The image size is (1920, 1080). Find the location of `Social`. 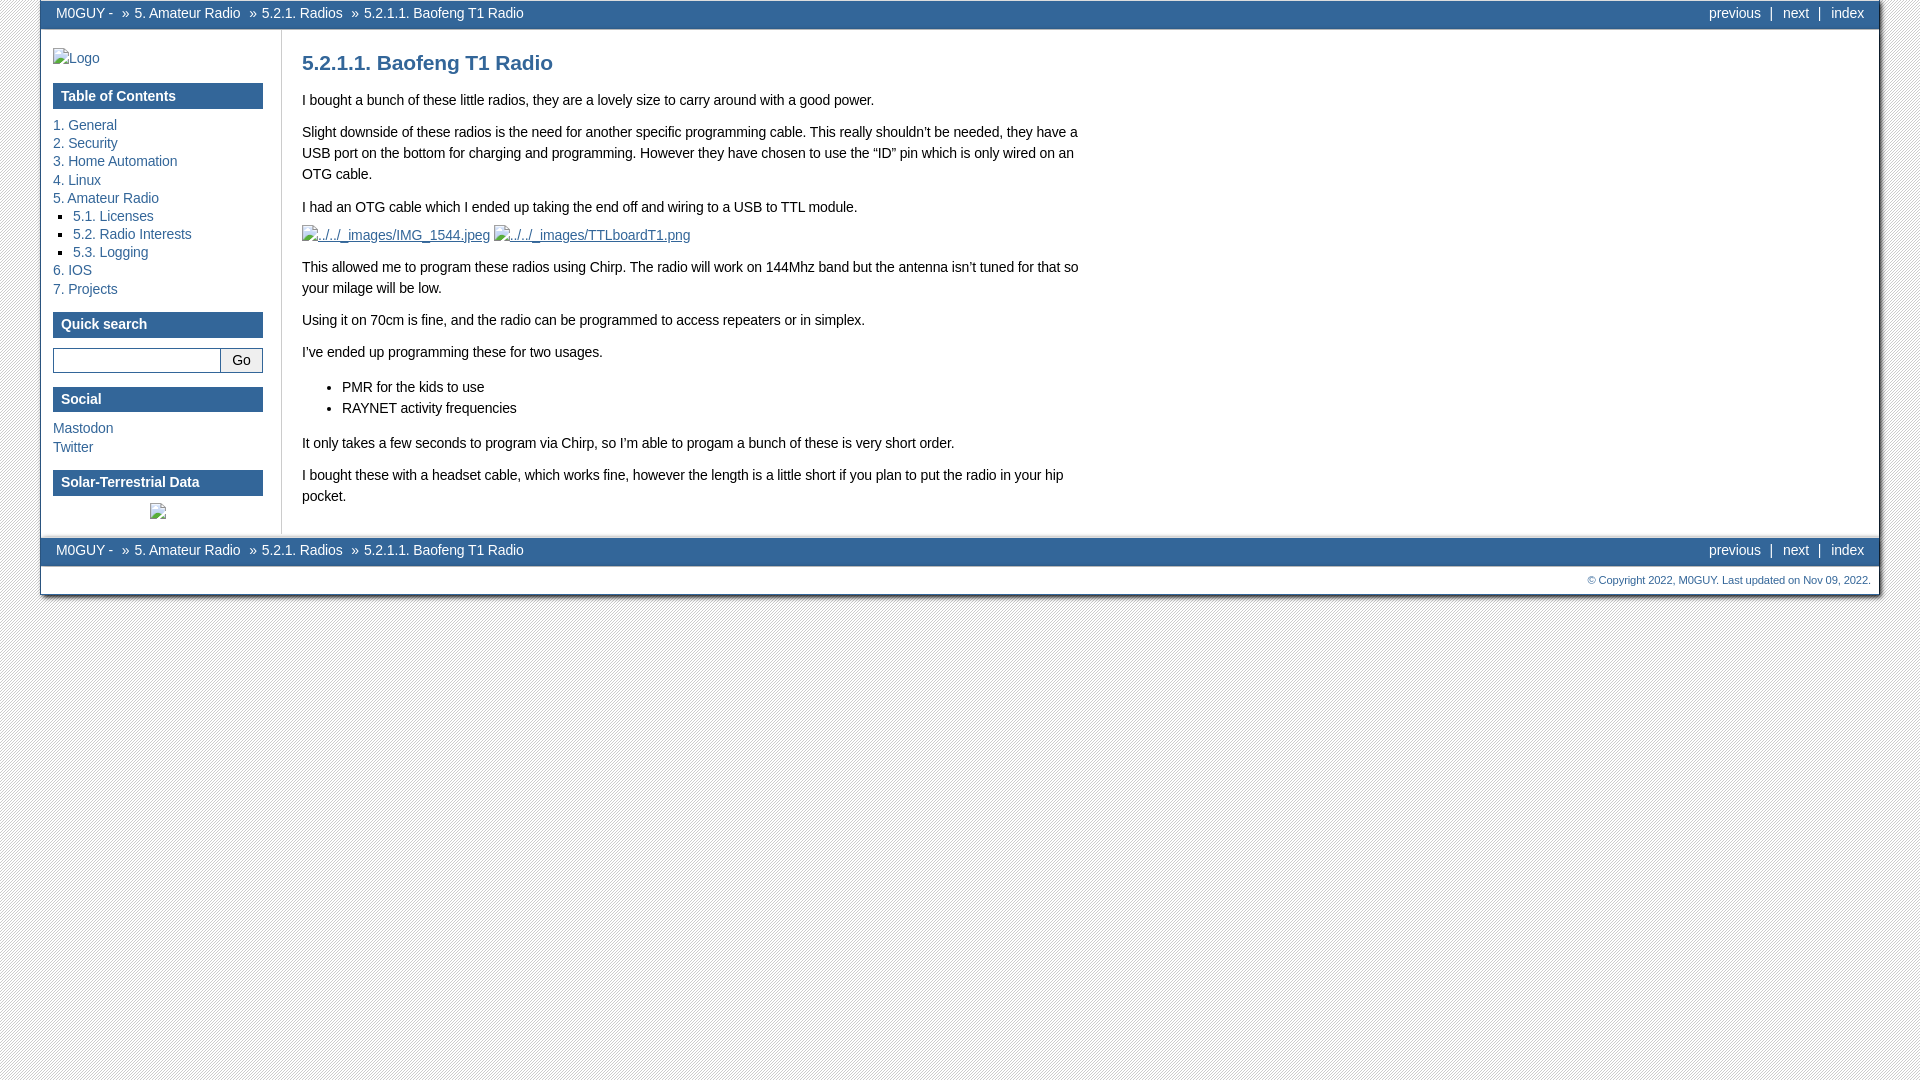

Social is located at coordinates (81, 399).